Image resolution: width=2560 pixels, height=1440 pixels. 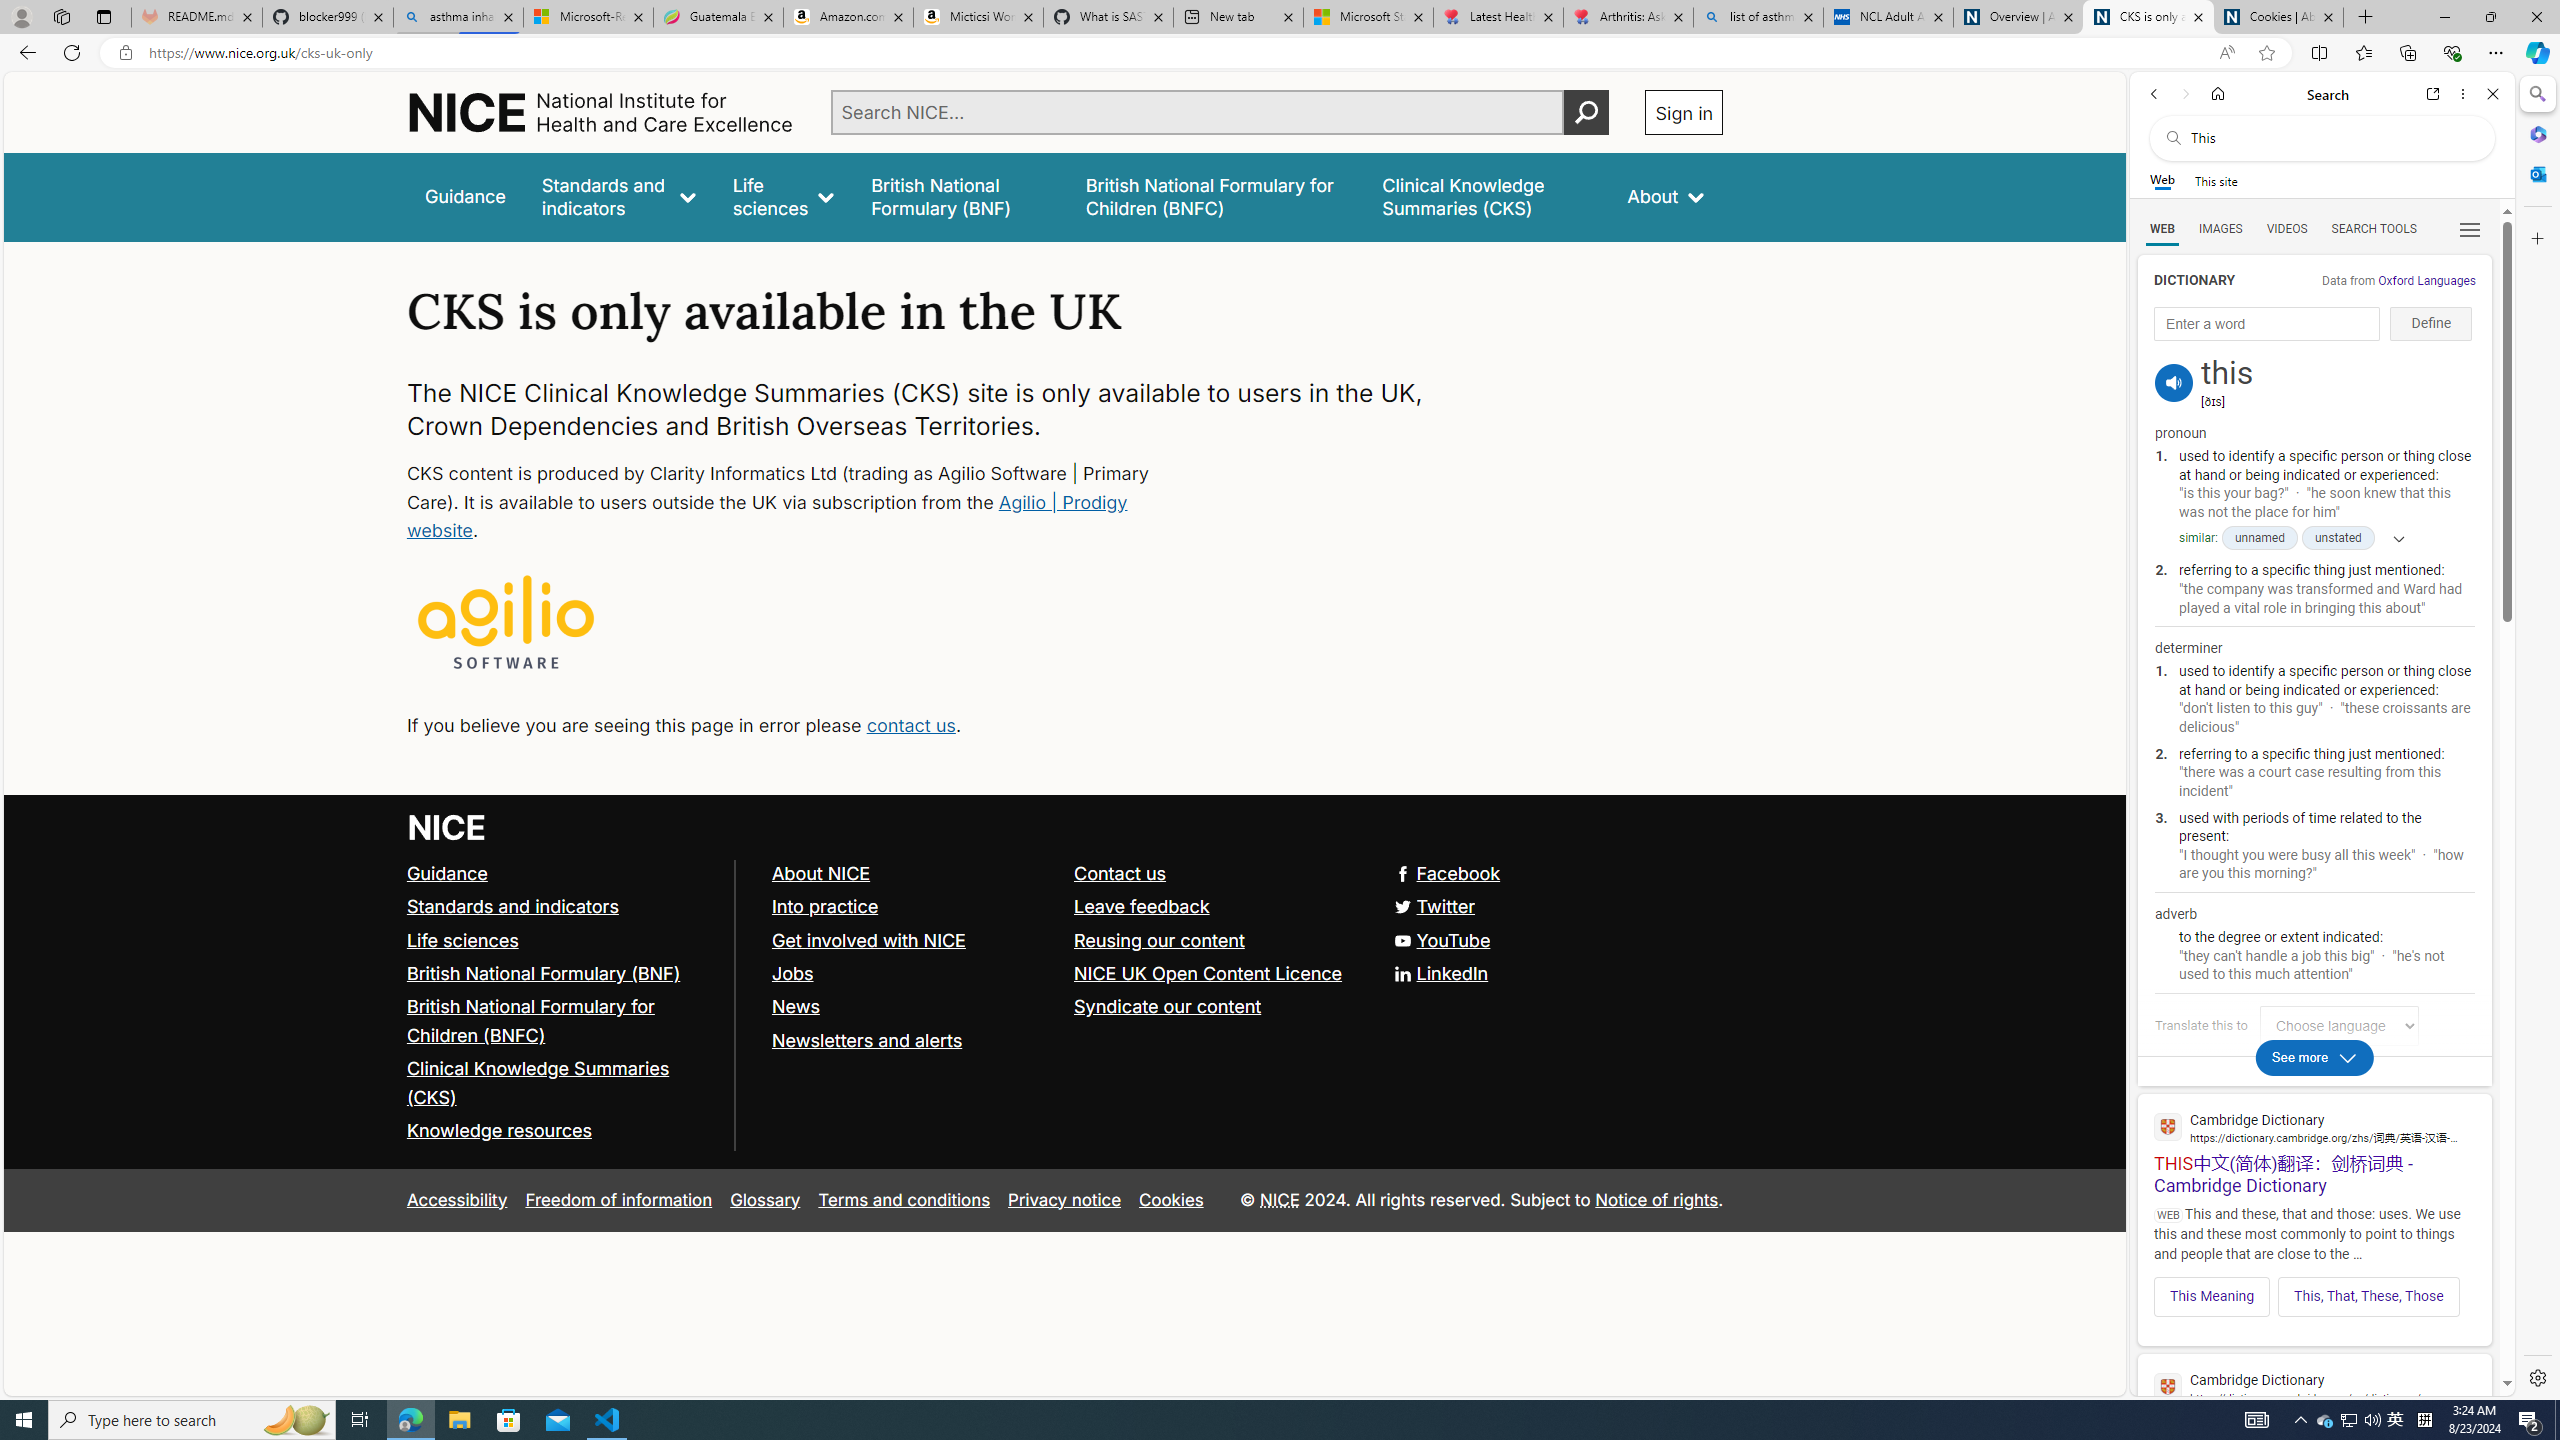 I want to click on CKS is only available in the UK | NICE, so click(x=2149, y=17).